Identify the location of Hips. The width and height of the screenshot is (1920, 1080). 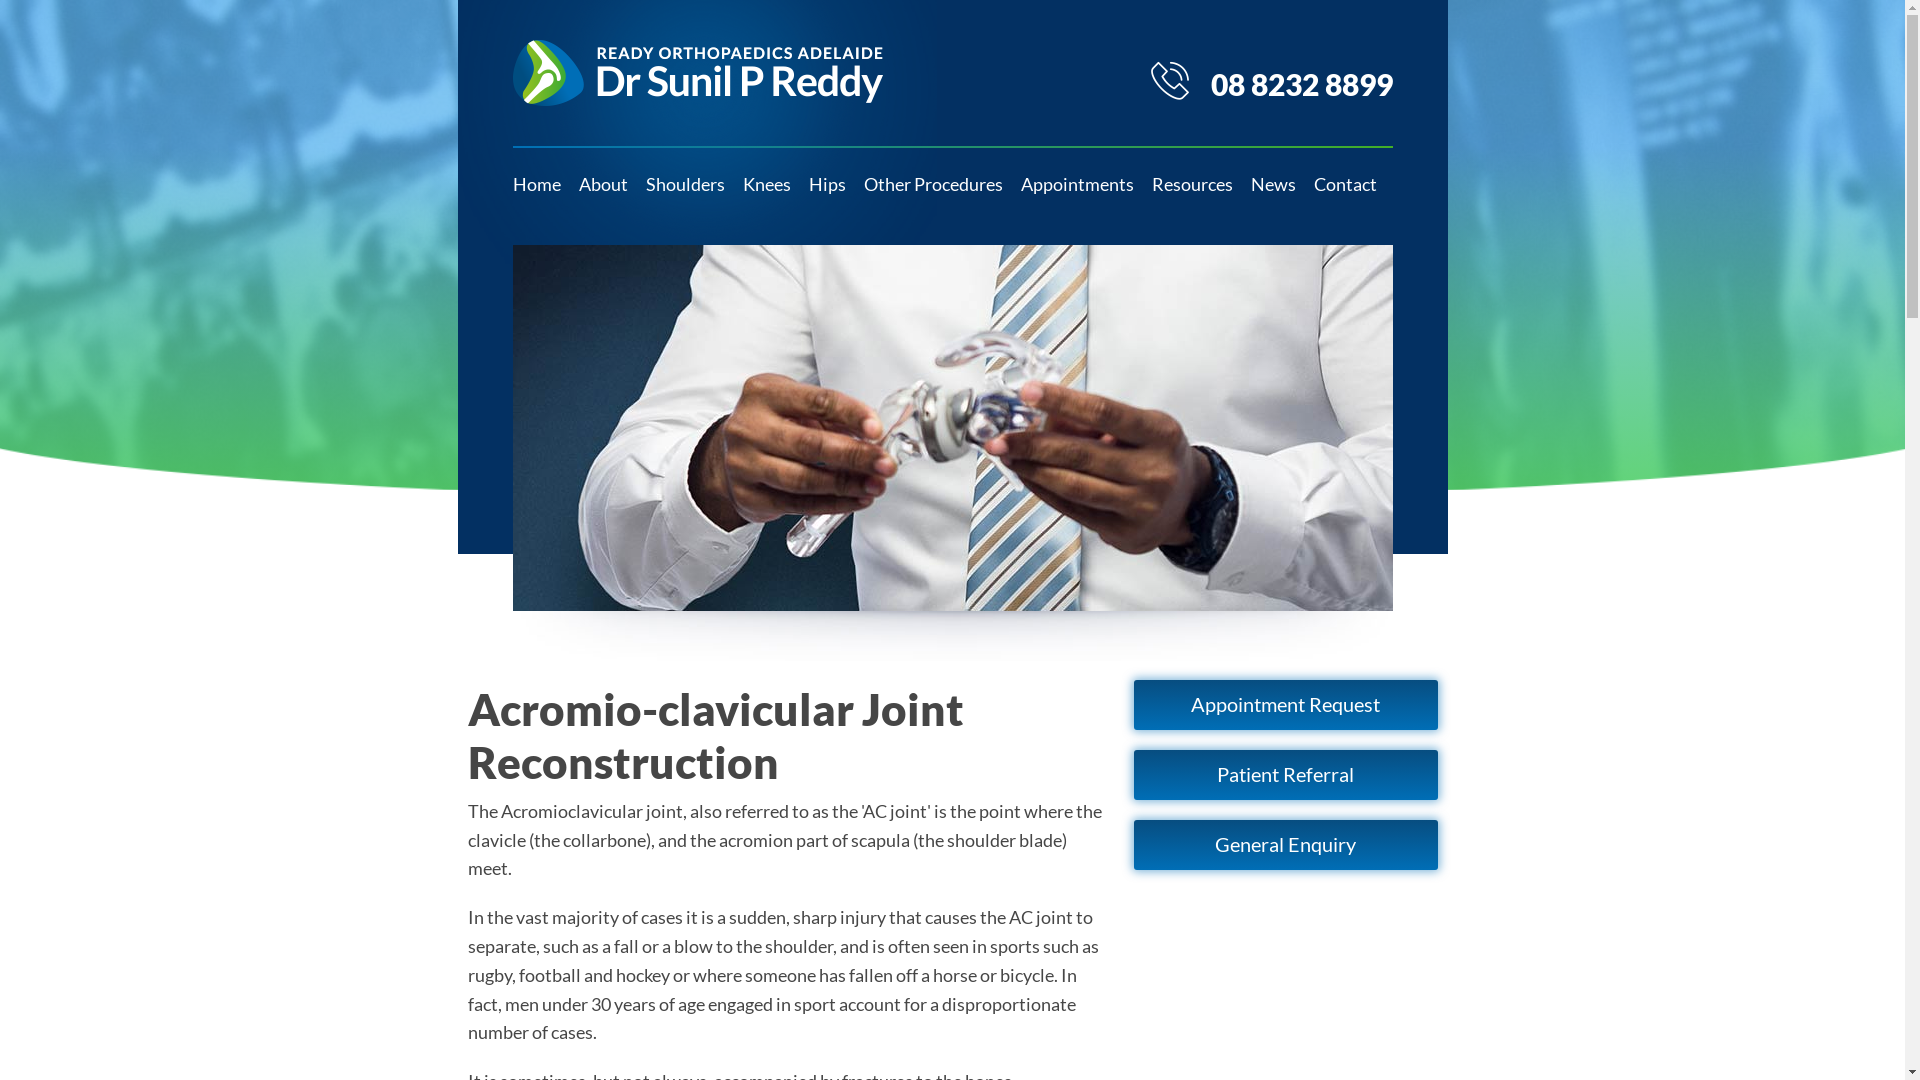
(828, 184).